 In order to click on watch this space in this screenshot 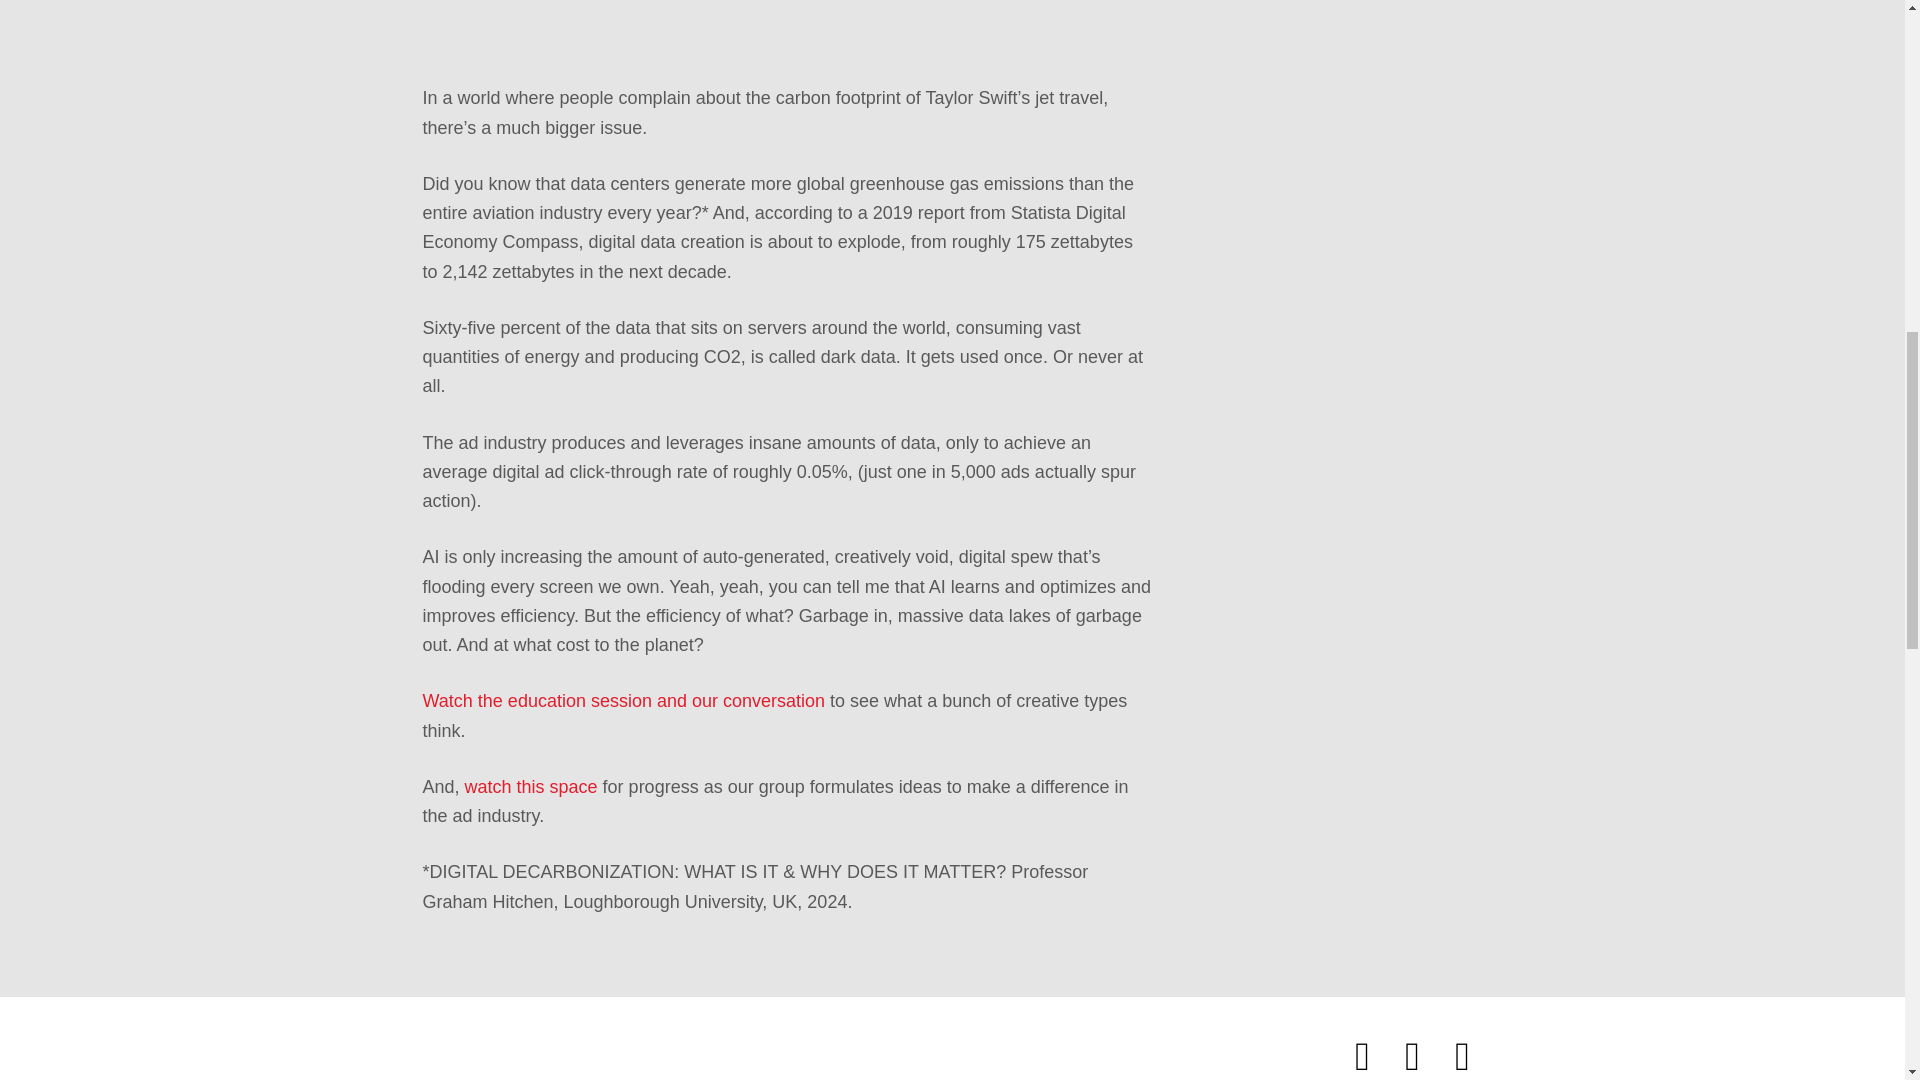, I will do `click(530, 786)`.